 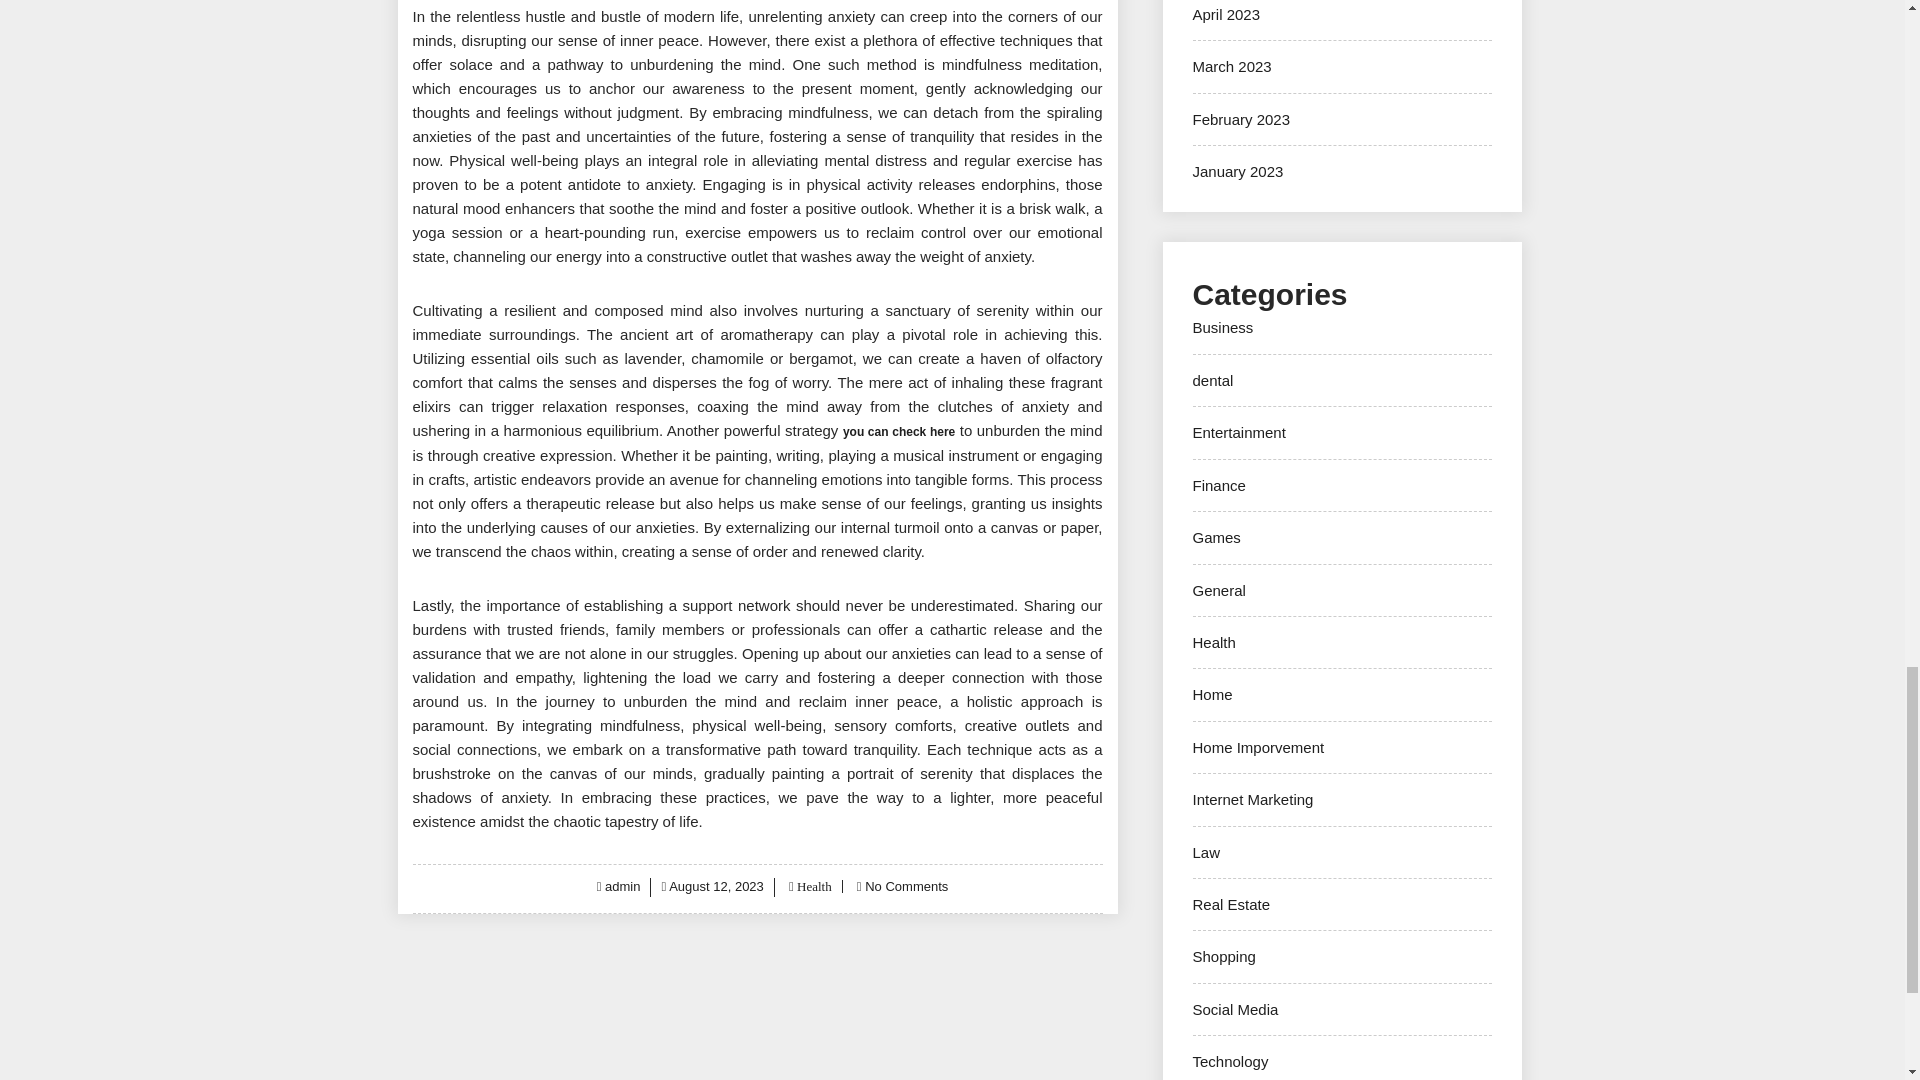 I want to click on No Comments, so click(x=906, y=886).